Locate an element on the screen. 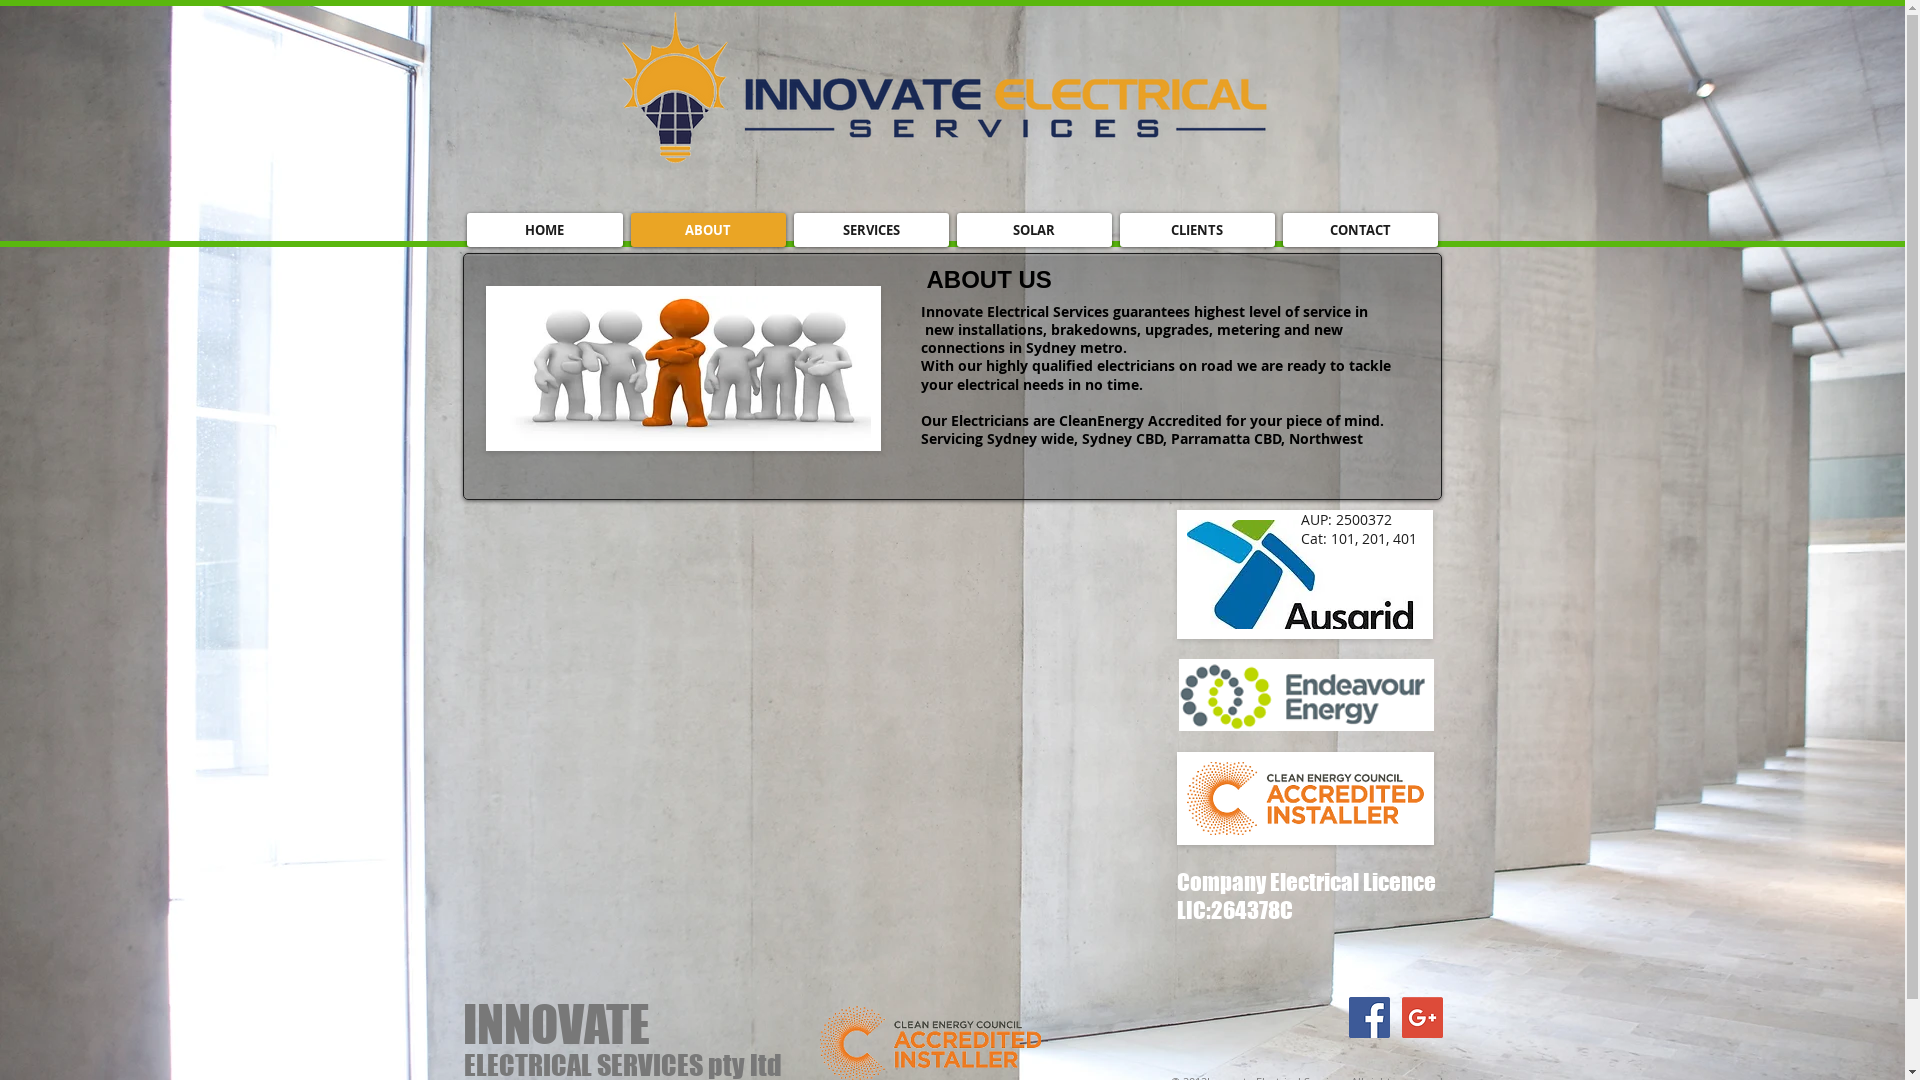 The image size is (1920, 1080). SOLAR is located at coordinates (1034, 230).